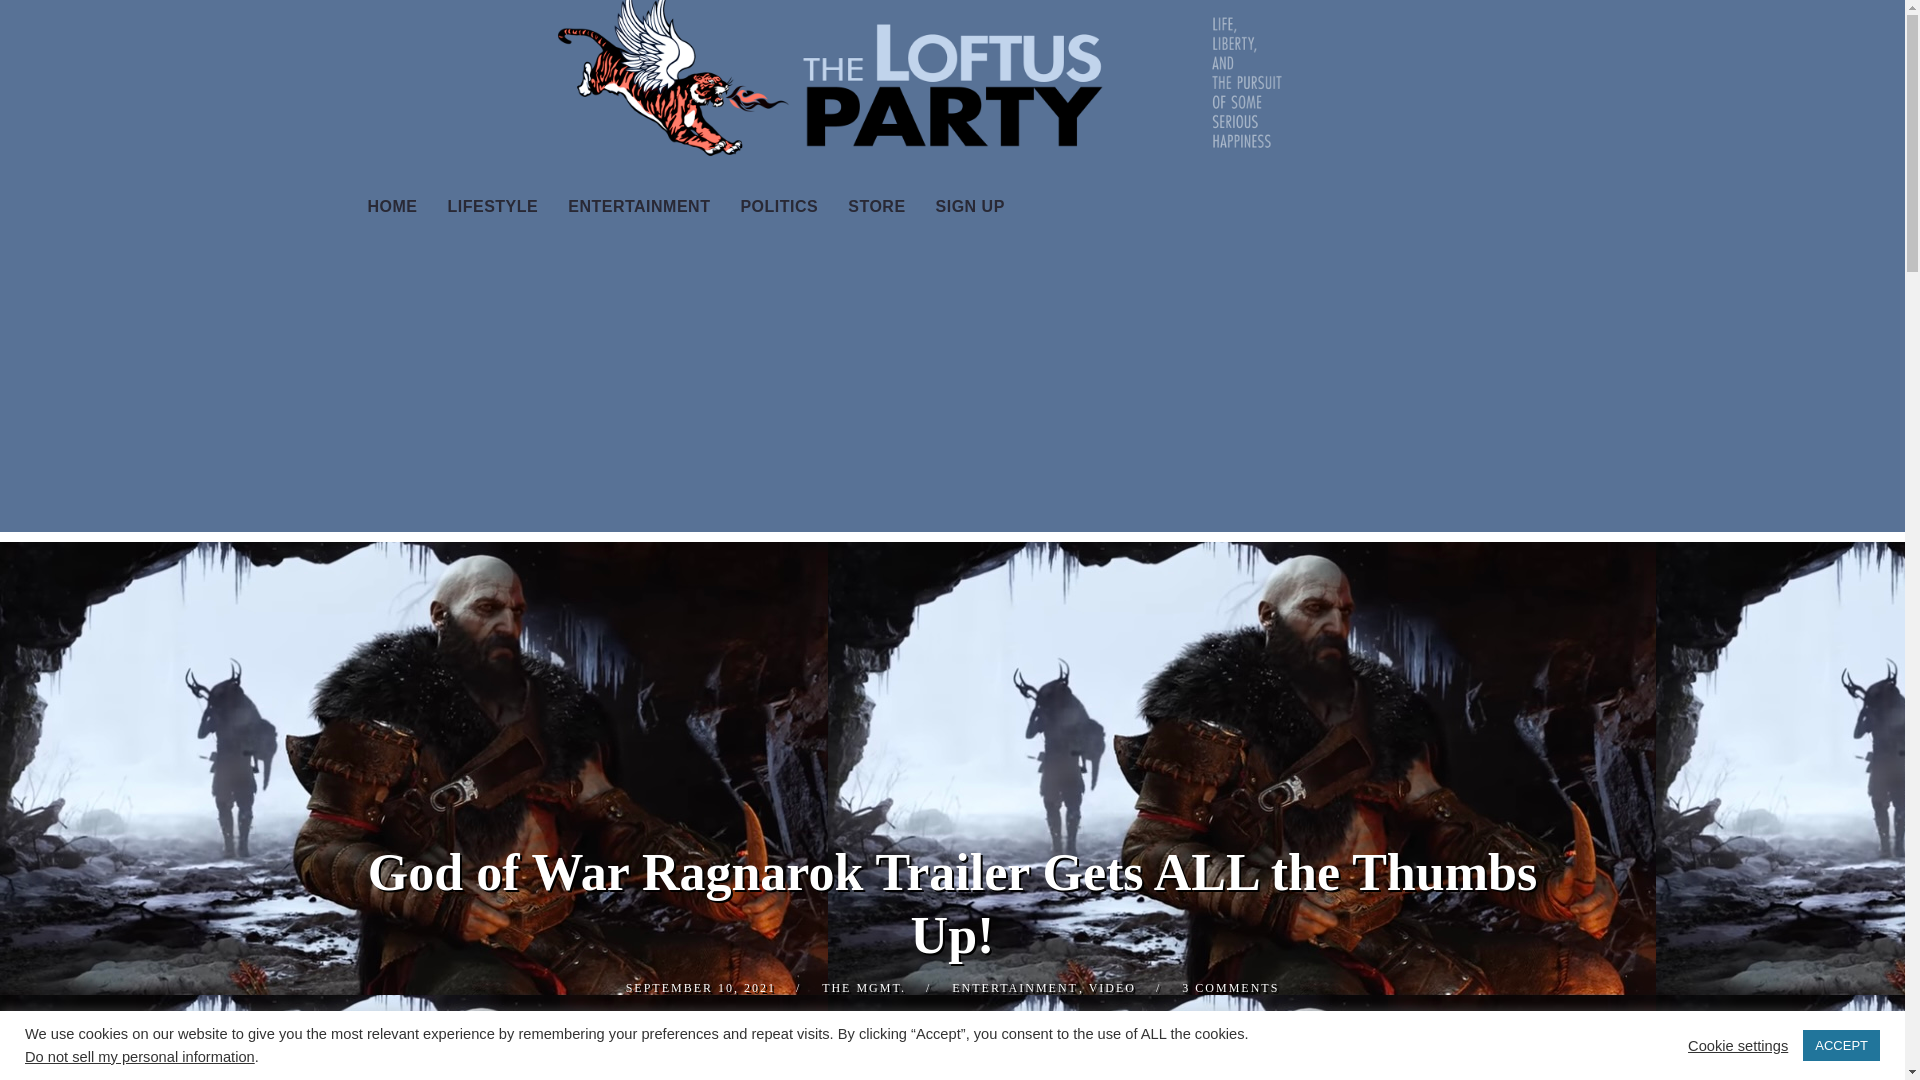 This screenshot has width=1920, height=1080. I want to click on ENTERTAINMENT, so click(638, 206).